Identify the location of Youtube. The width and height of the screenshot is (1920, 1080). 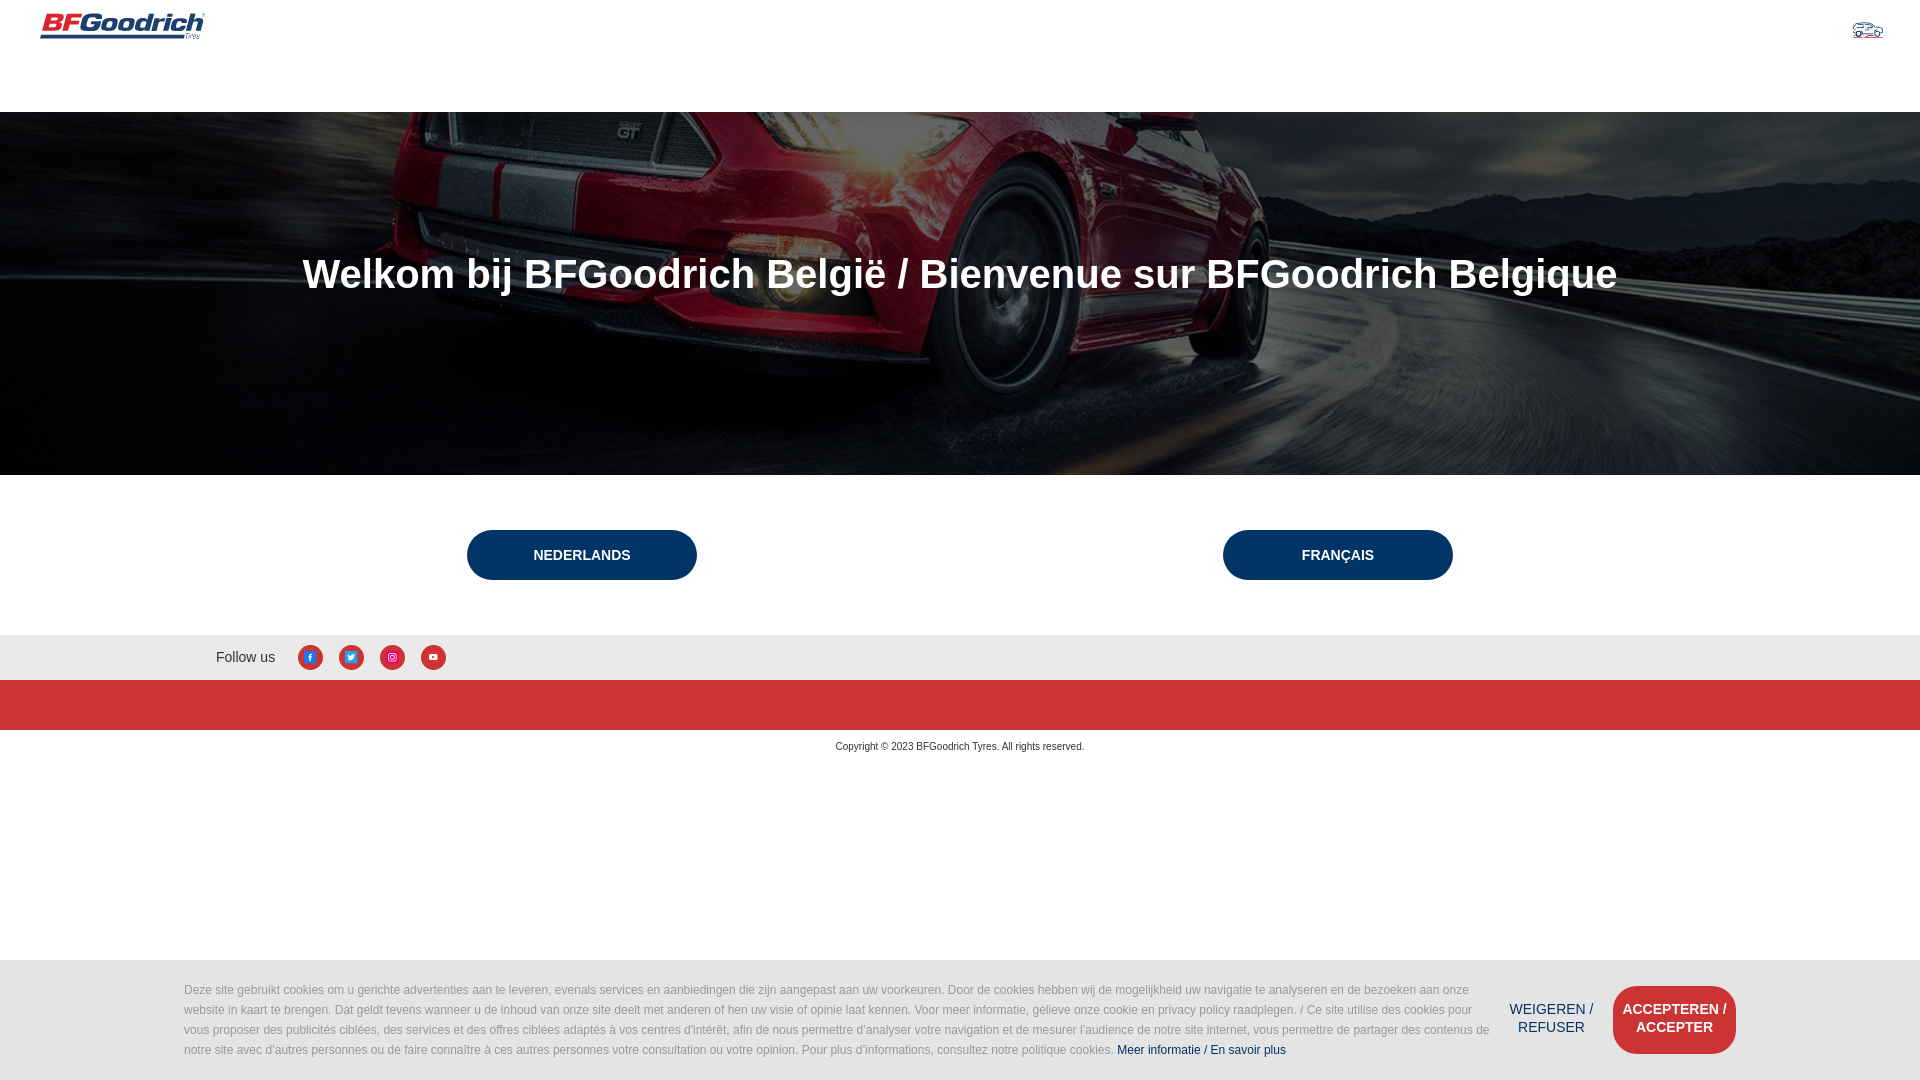
(434, 658).